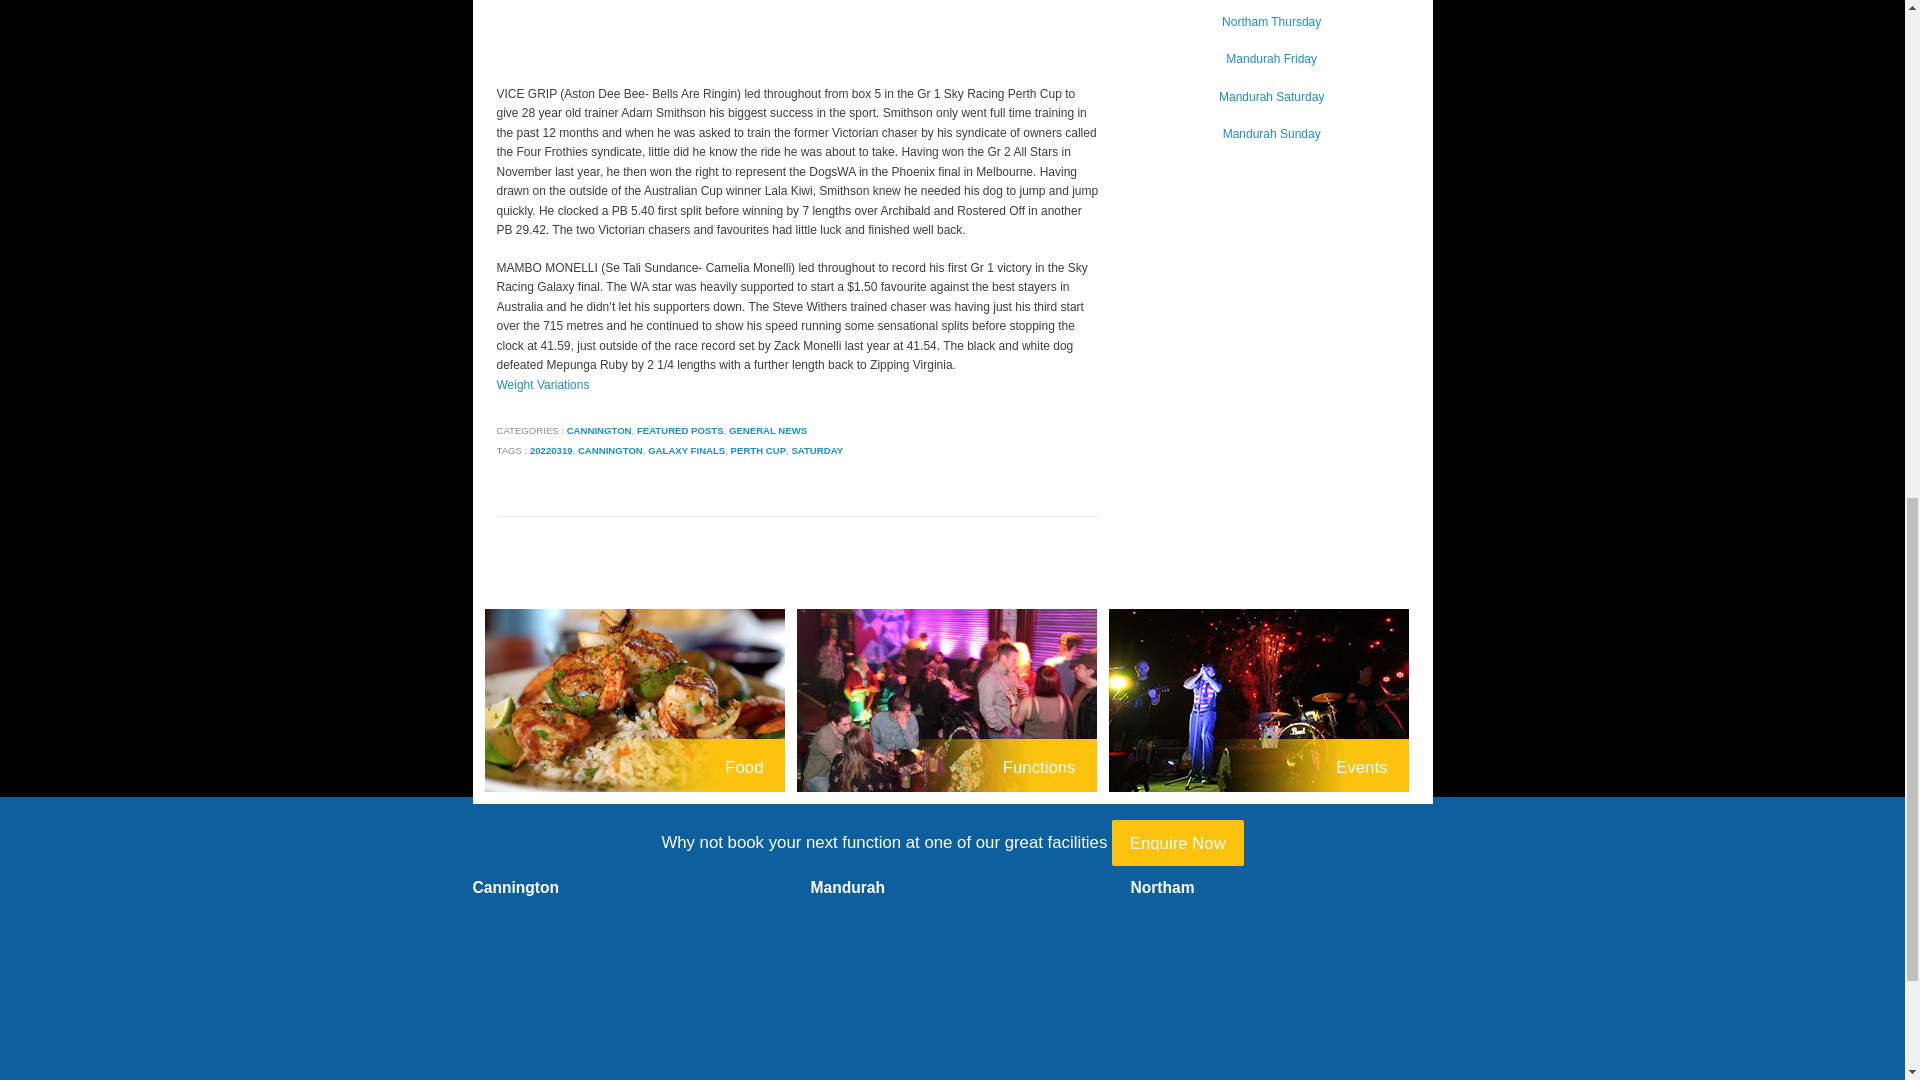  What do you see at coordinates (680, 430) in the screenshot?
I see `FEATURED POSTS` at bounding box center [680, 430].